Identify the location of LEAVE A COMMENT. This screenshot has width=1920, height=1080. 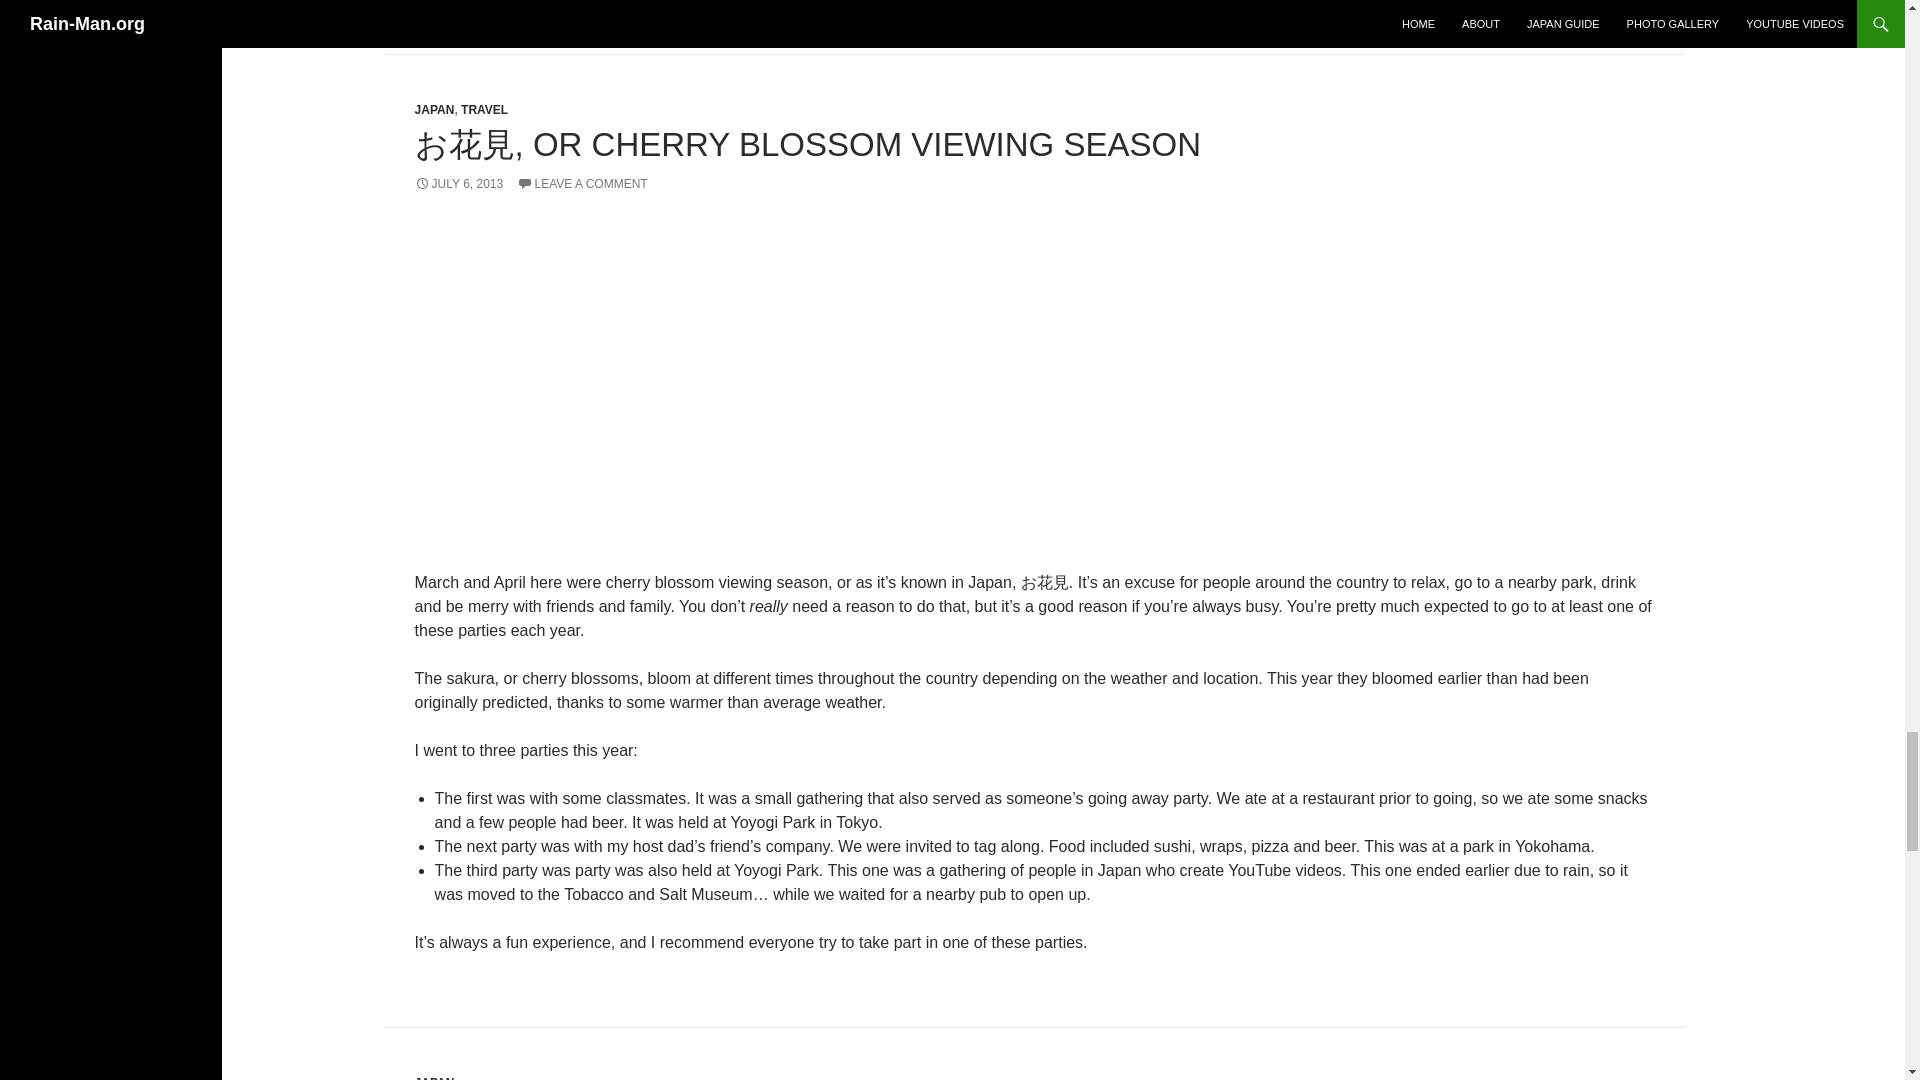
(582, 184).